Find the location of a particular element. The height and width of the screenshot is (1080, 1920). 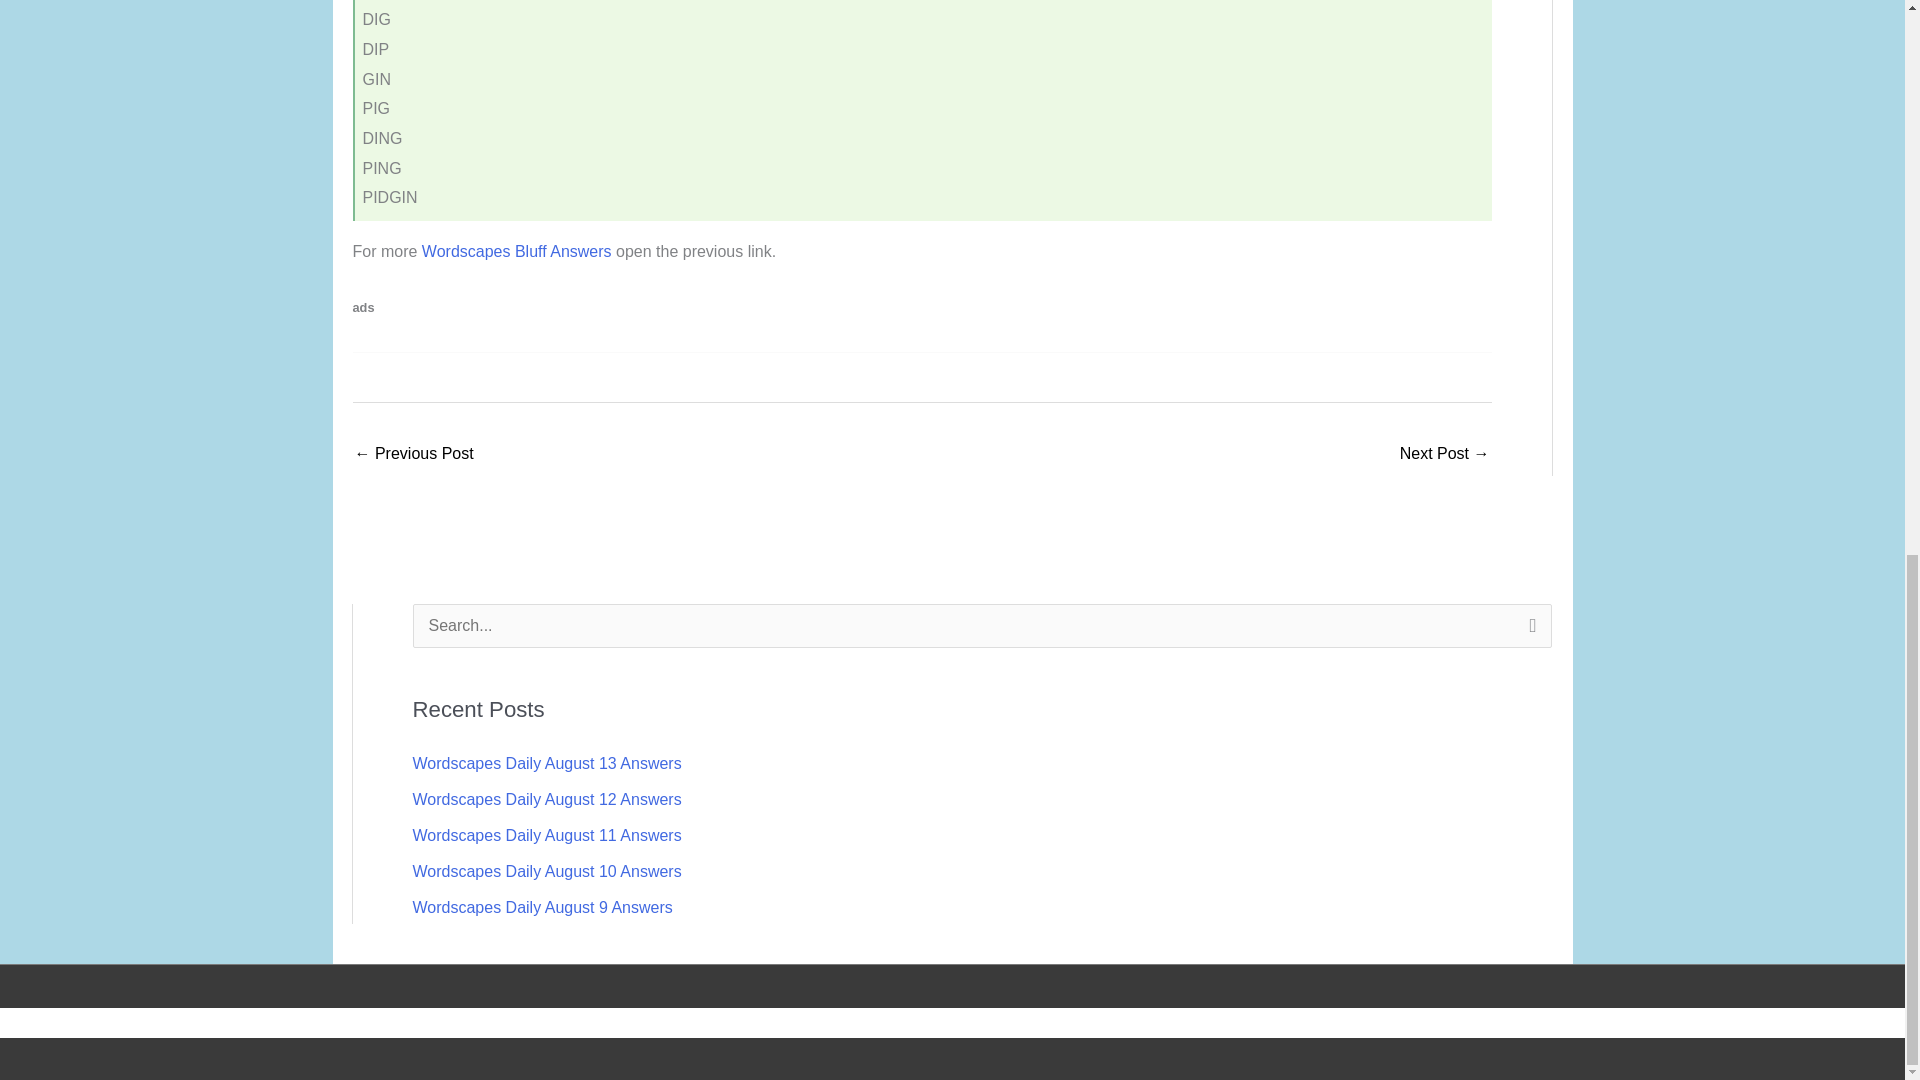

Wordscapes Bluff Answers is located at coordinates (517, 252).